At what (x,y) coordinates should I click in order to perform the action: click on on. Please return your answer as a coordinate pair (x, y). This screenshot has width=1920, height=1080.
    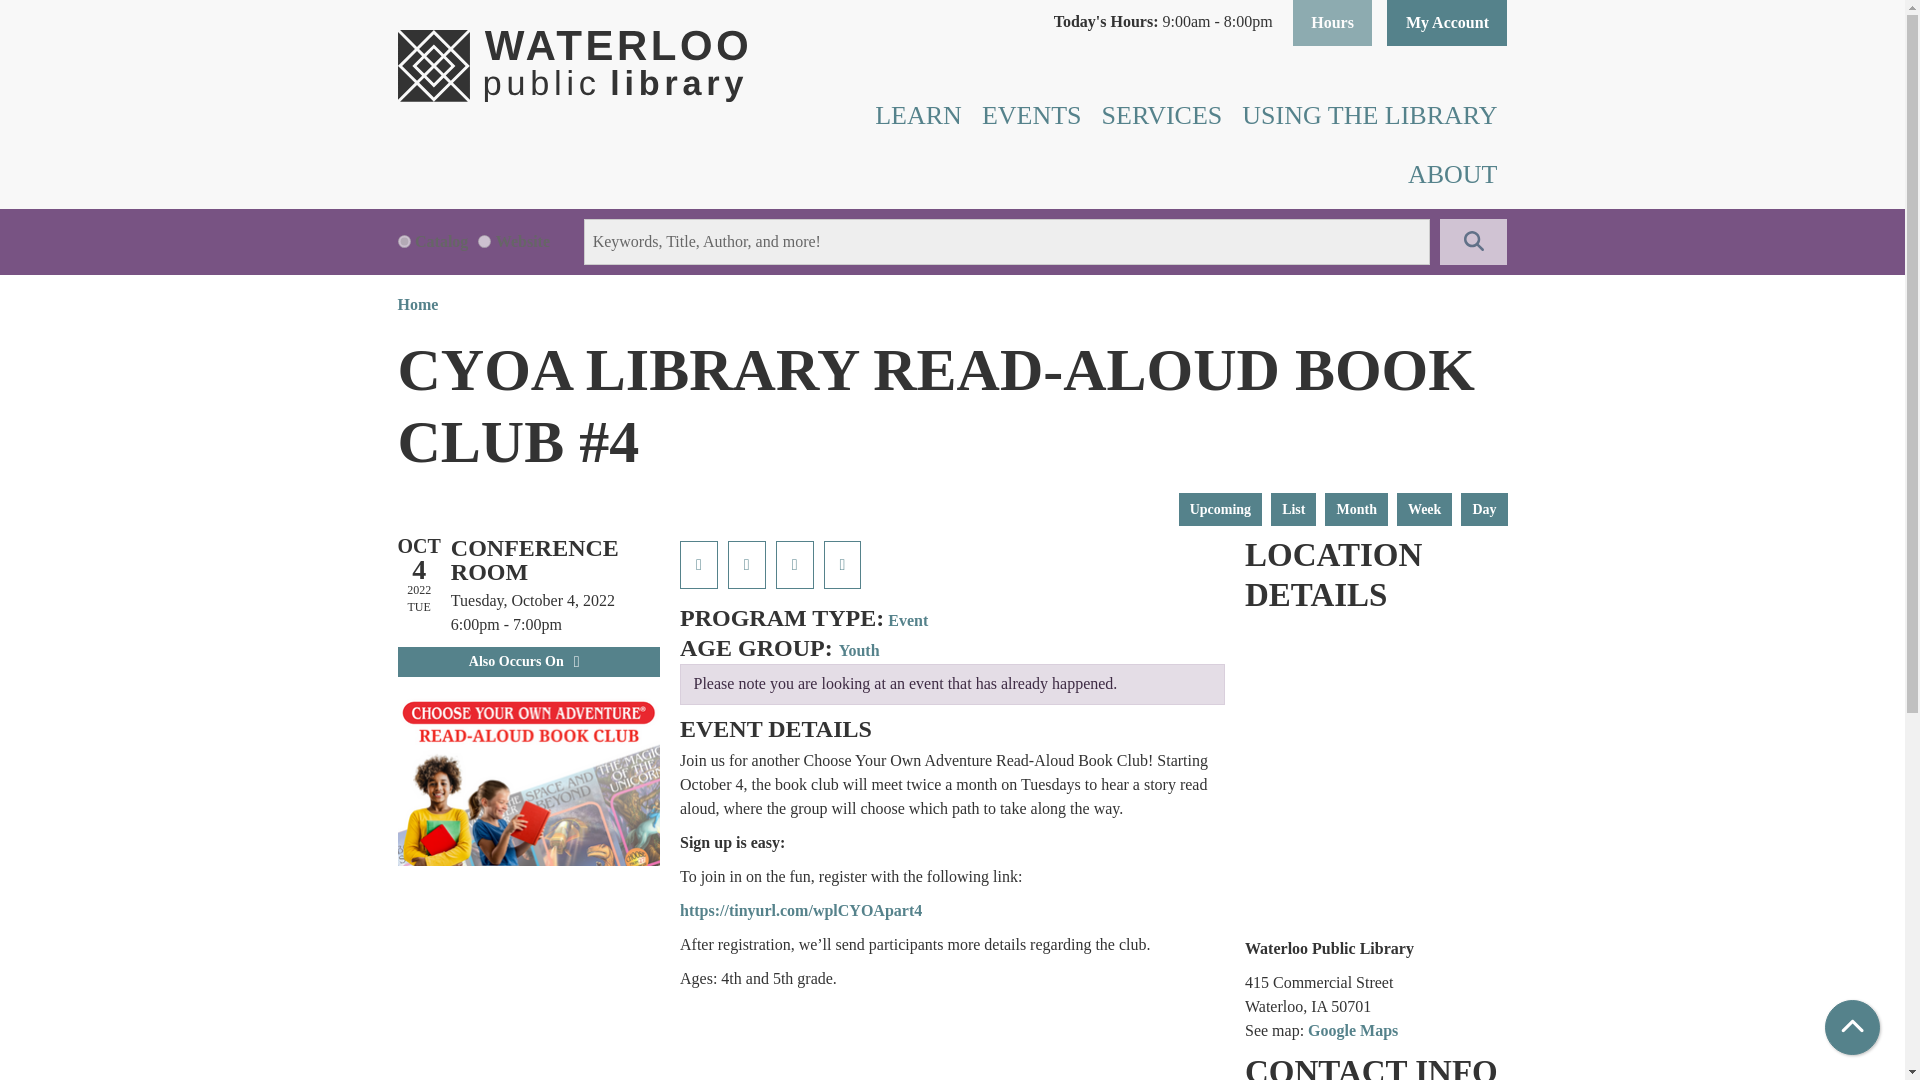
    Looking at the image, I should click on (404, 240).